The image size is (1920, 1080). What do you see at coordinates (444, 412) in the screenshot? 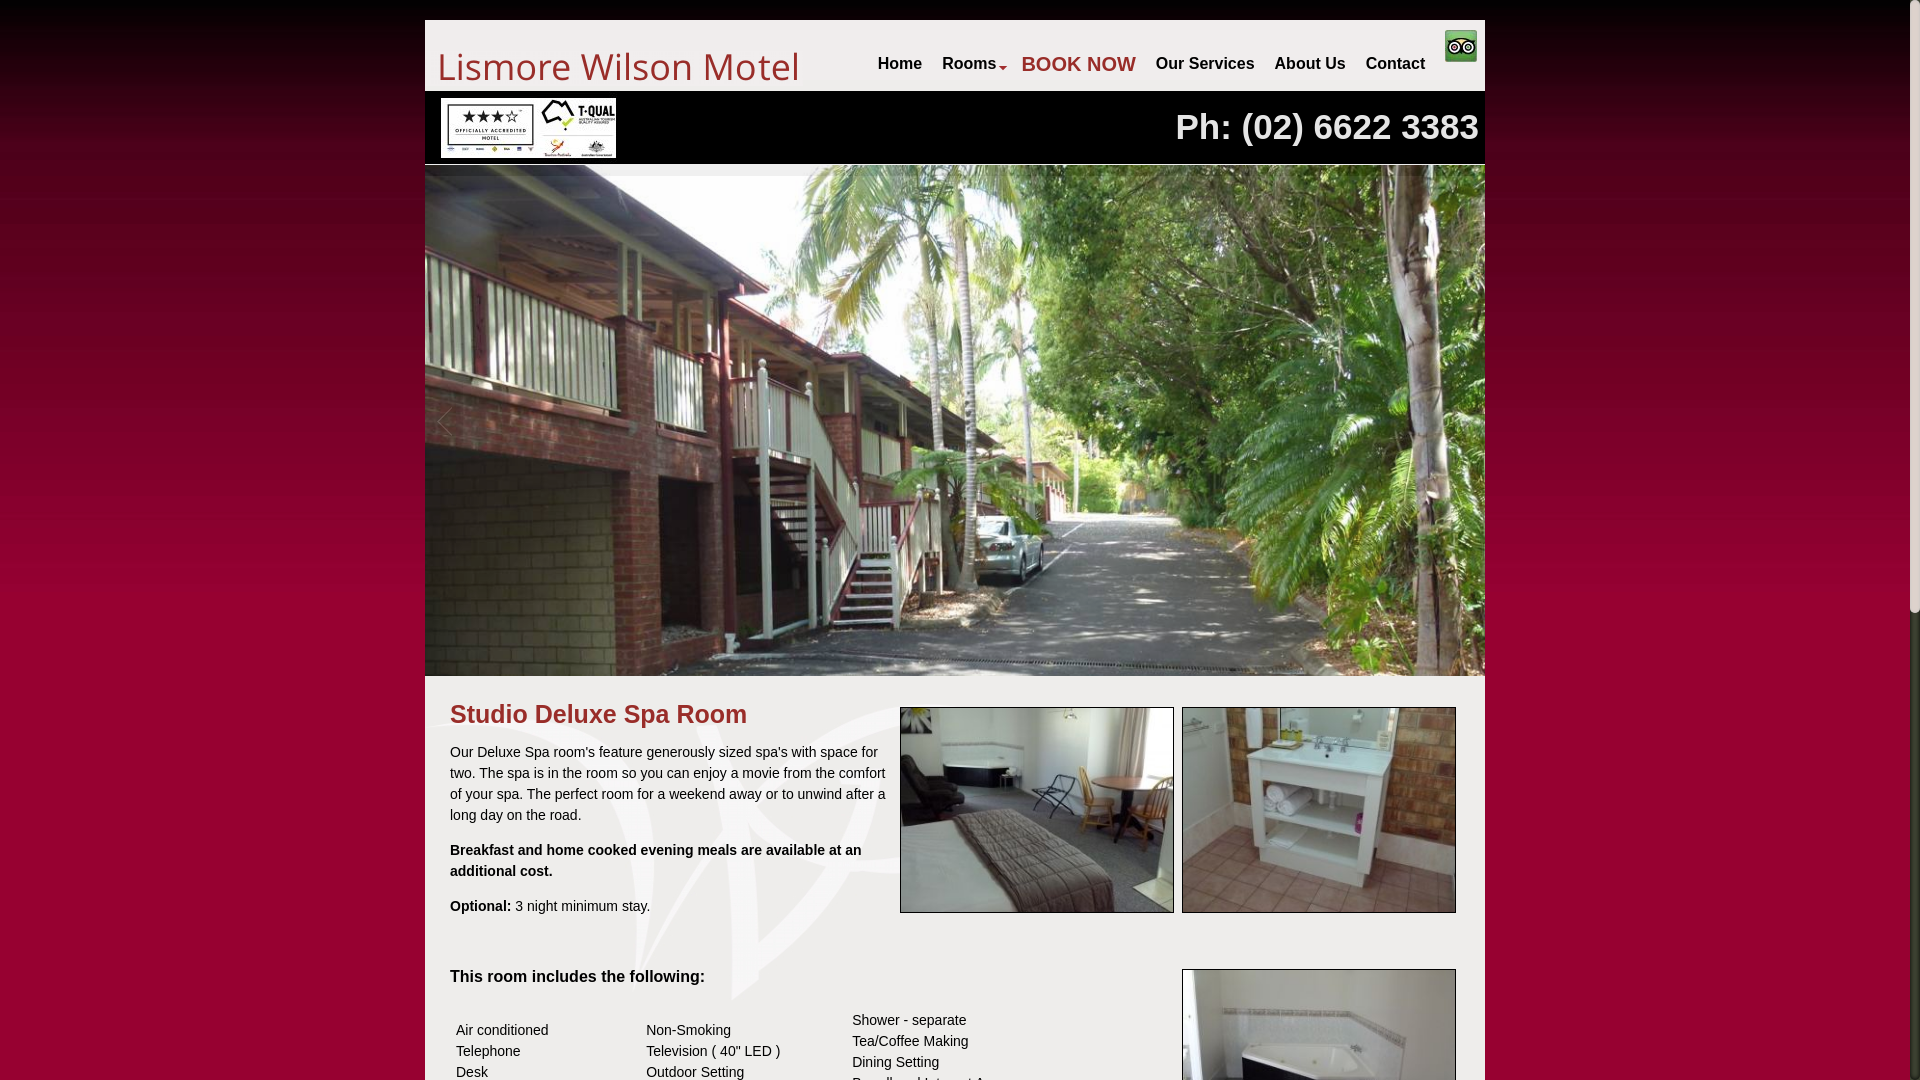
I see `Previous` at bounding box center [444, 412].